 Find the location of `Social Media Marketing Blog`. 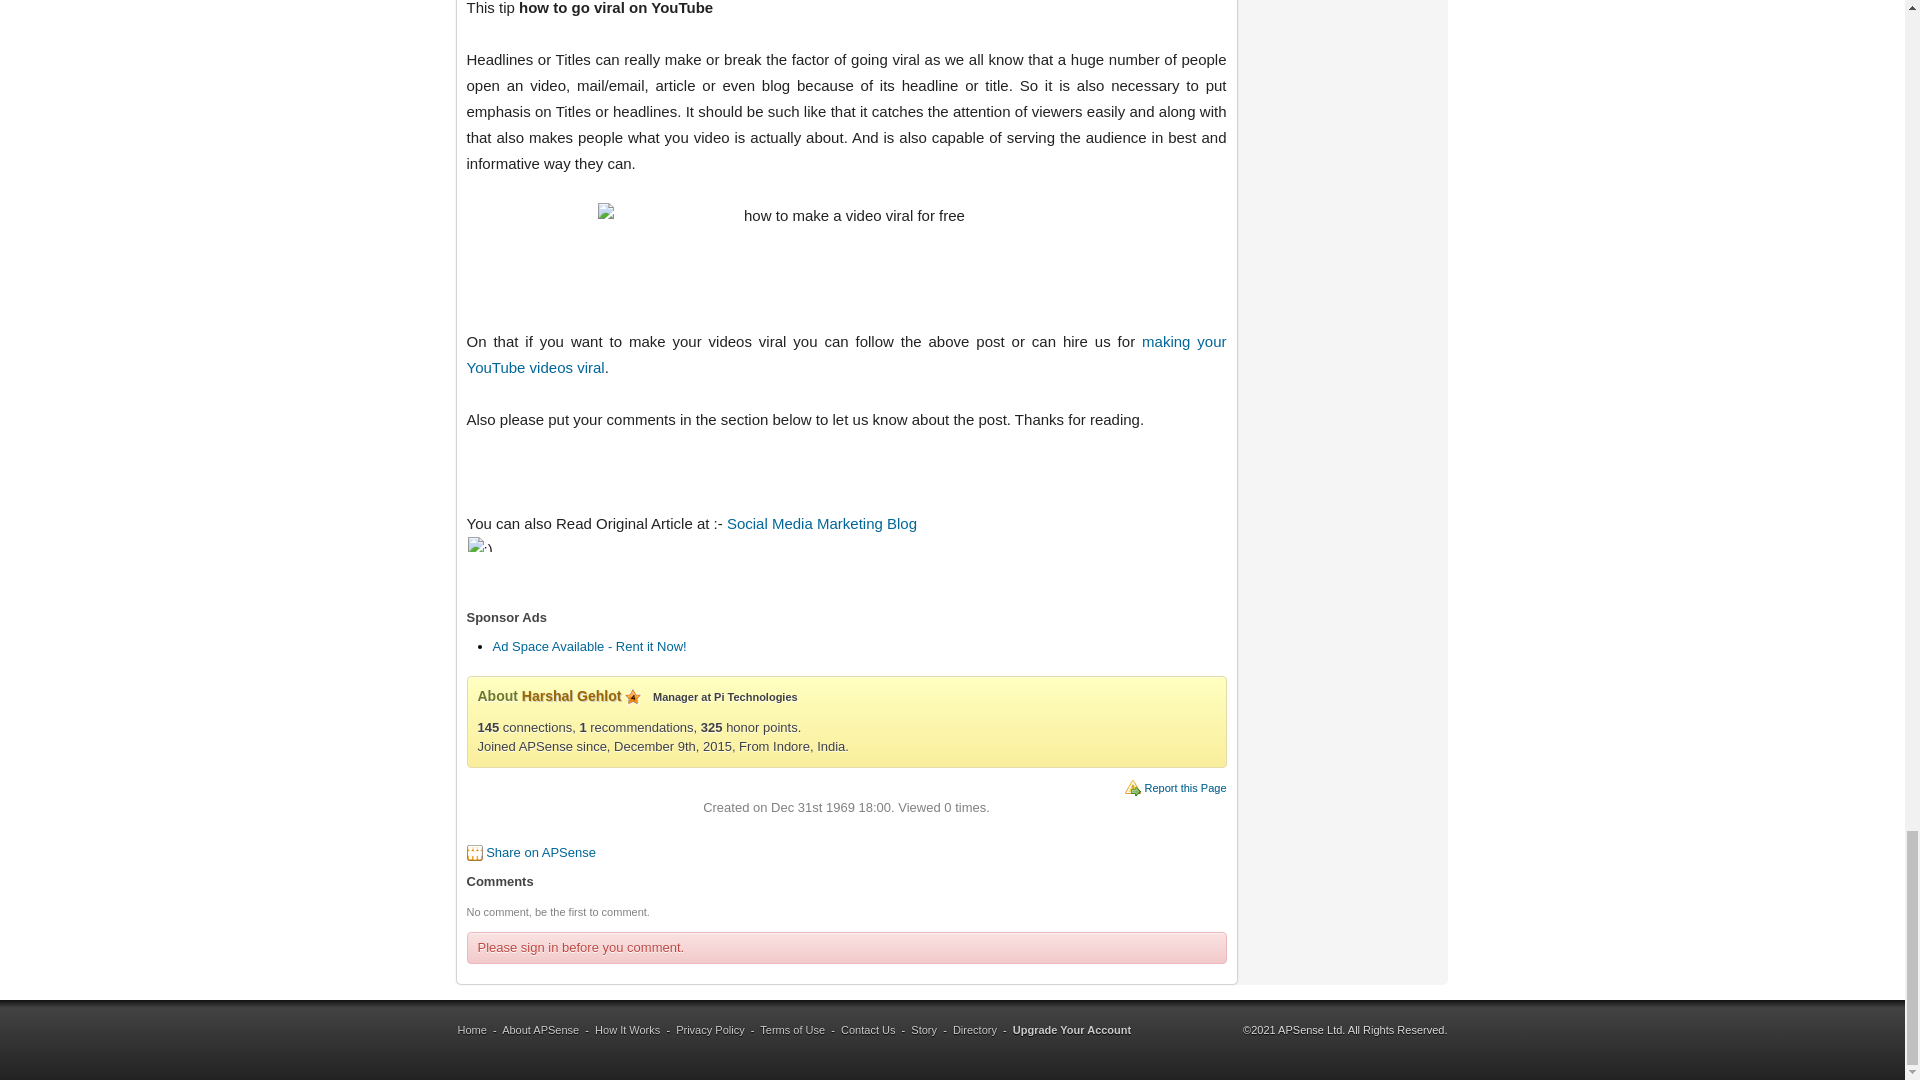

Social Media Marketing Blog is located at coordinates (822, 524).